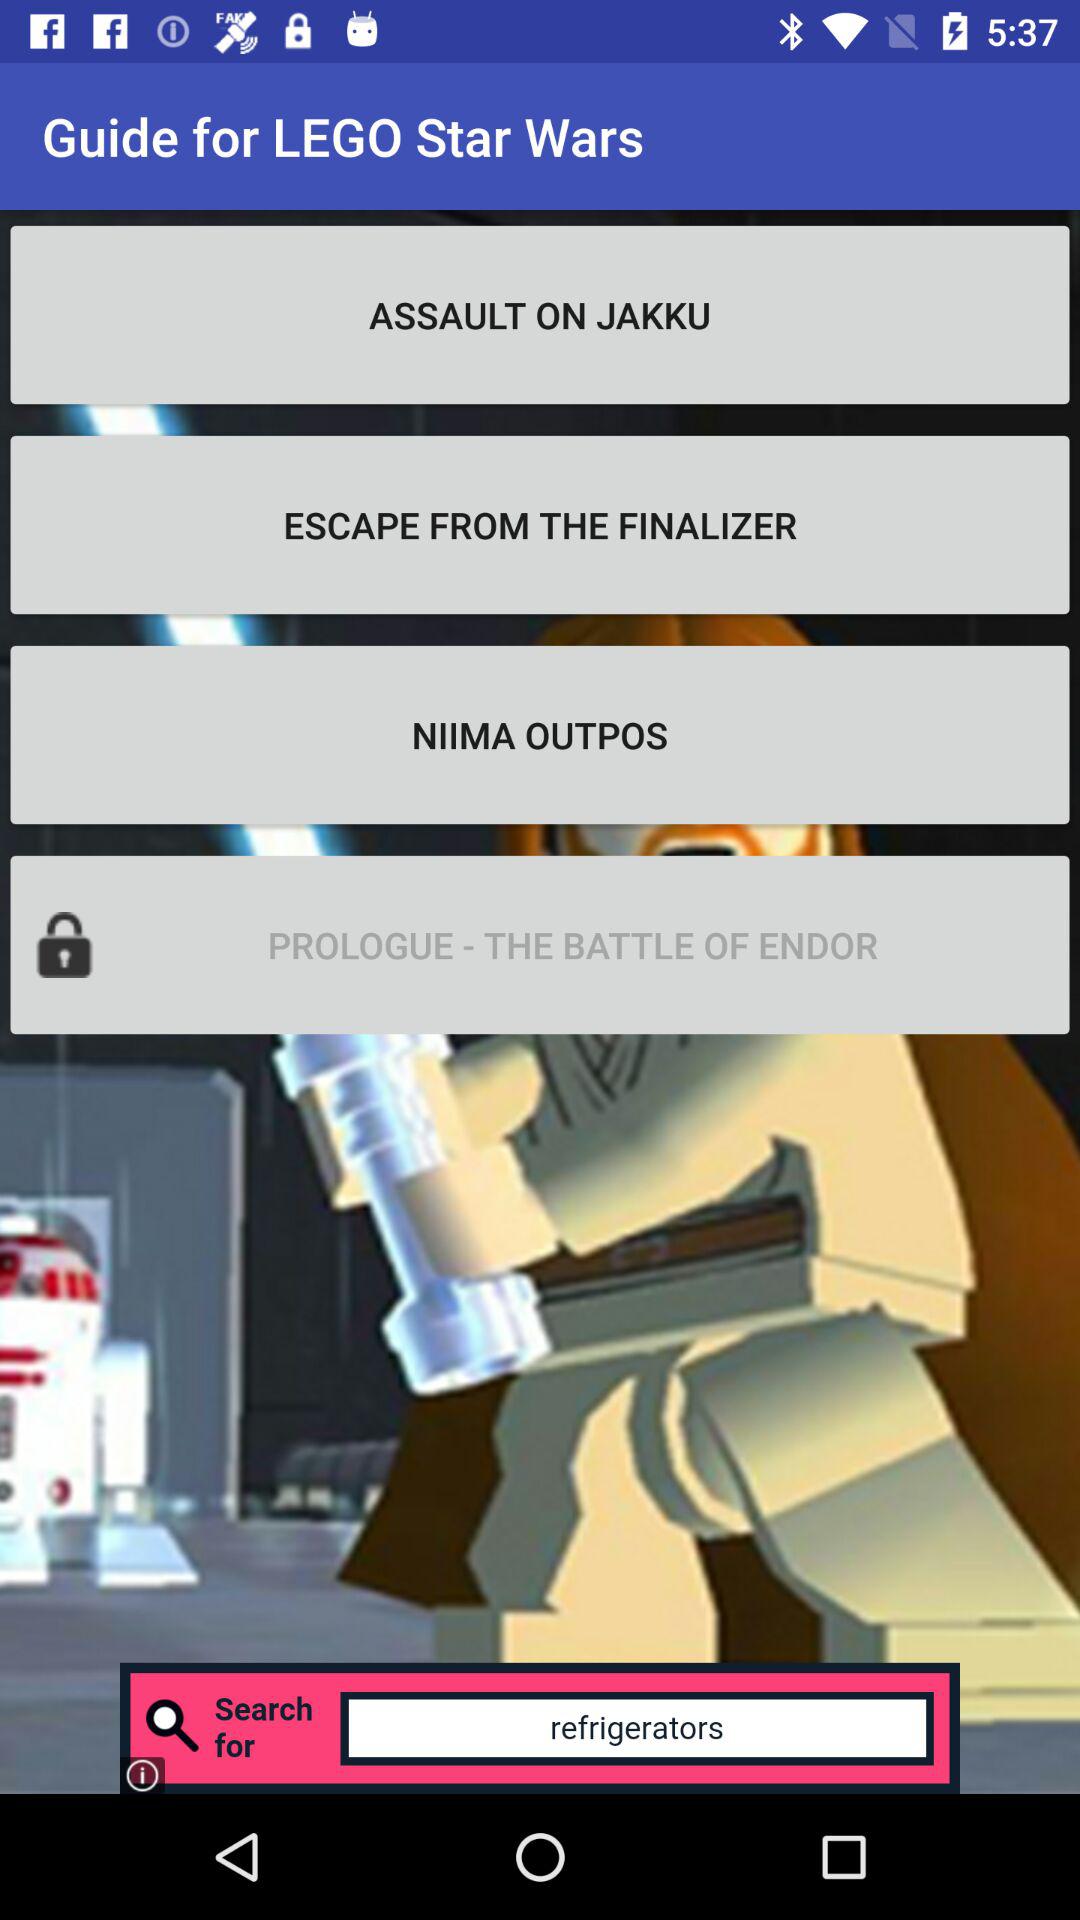  Describe the element at coordinates (540, 1728) in the screenshot. I see `open advertisement` at that location.